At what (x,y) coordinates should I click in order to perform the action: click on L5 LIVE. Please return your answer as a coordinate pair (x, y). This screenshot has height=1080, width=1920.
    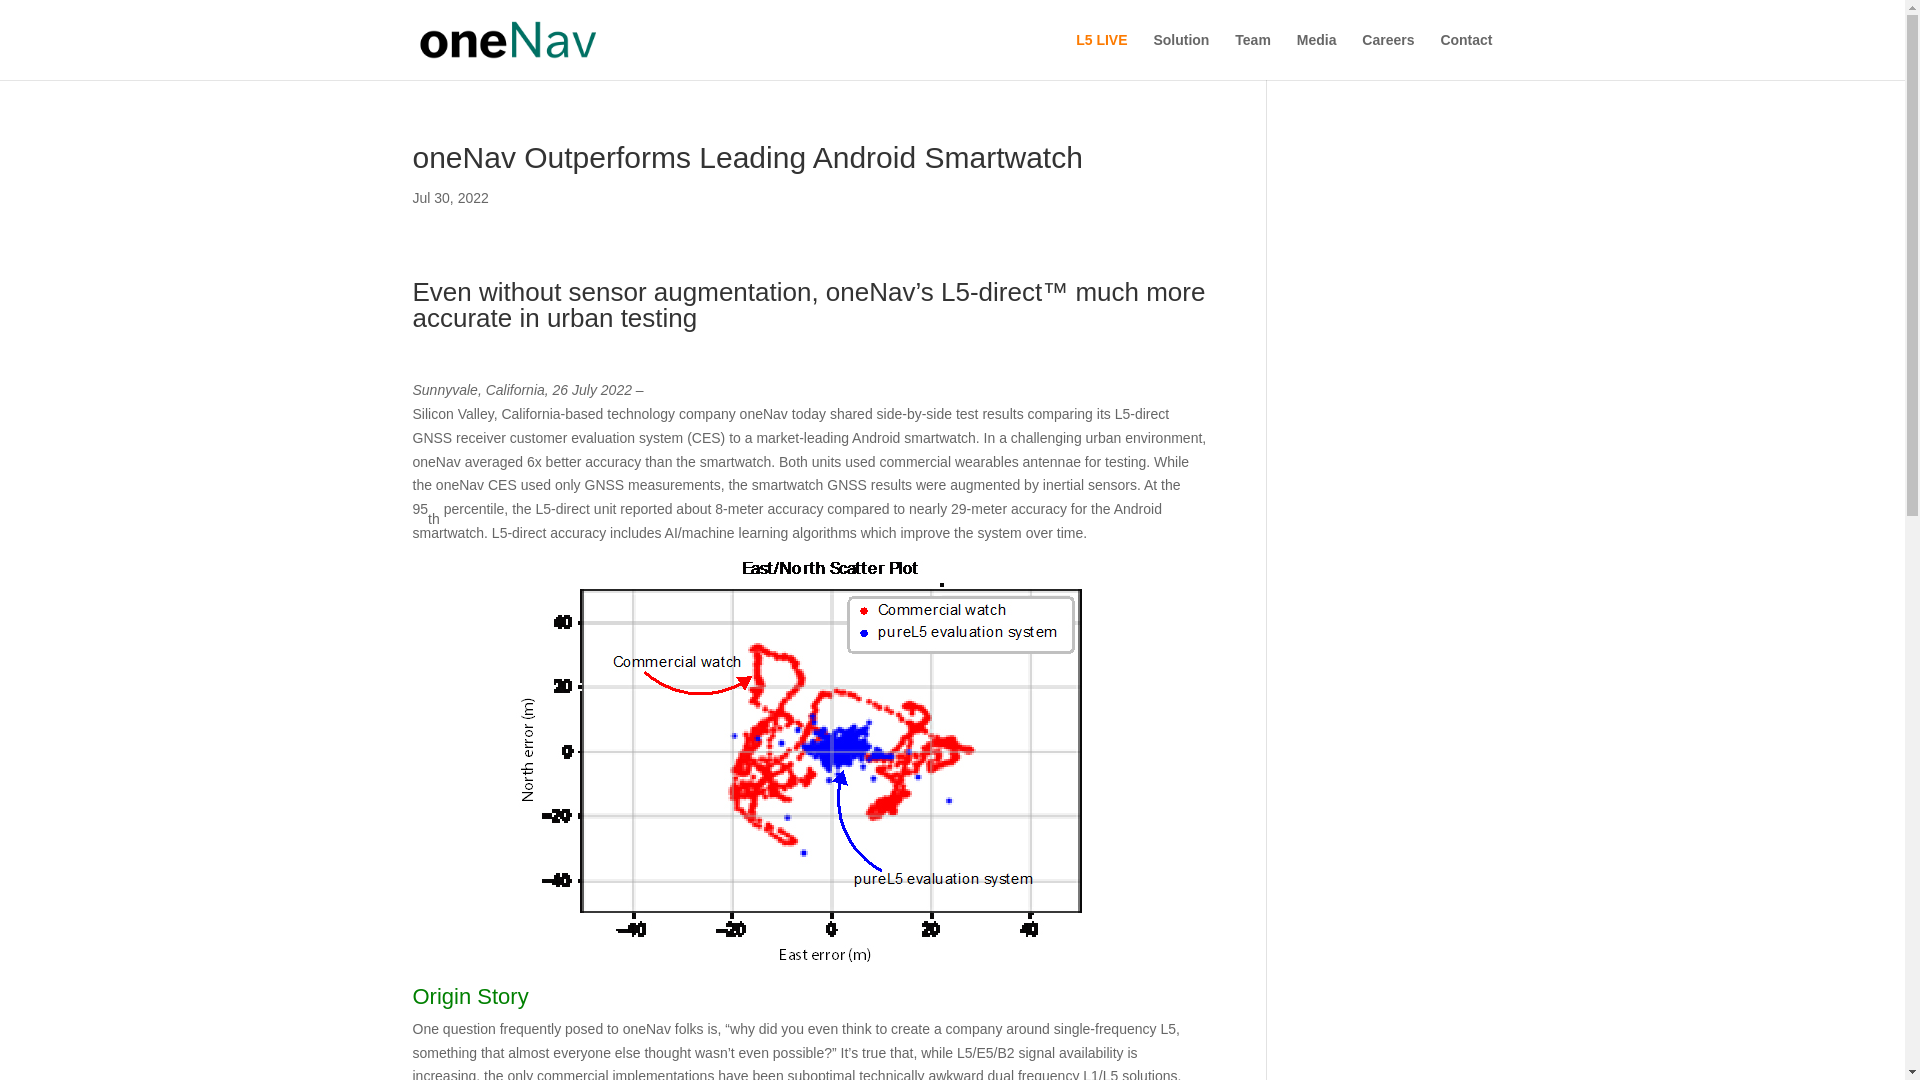
    Looking at the image, I should click on (1101, 56).